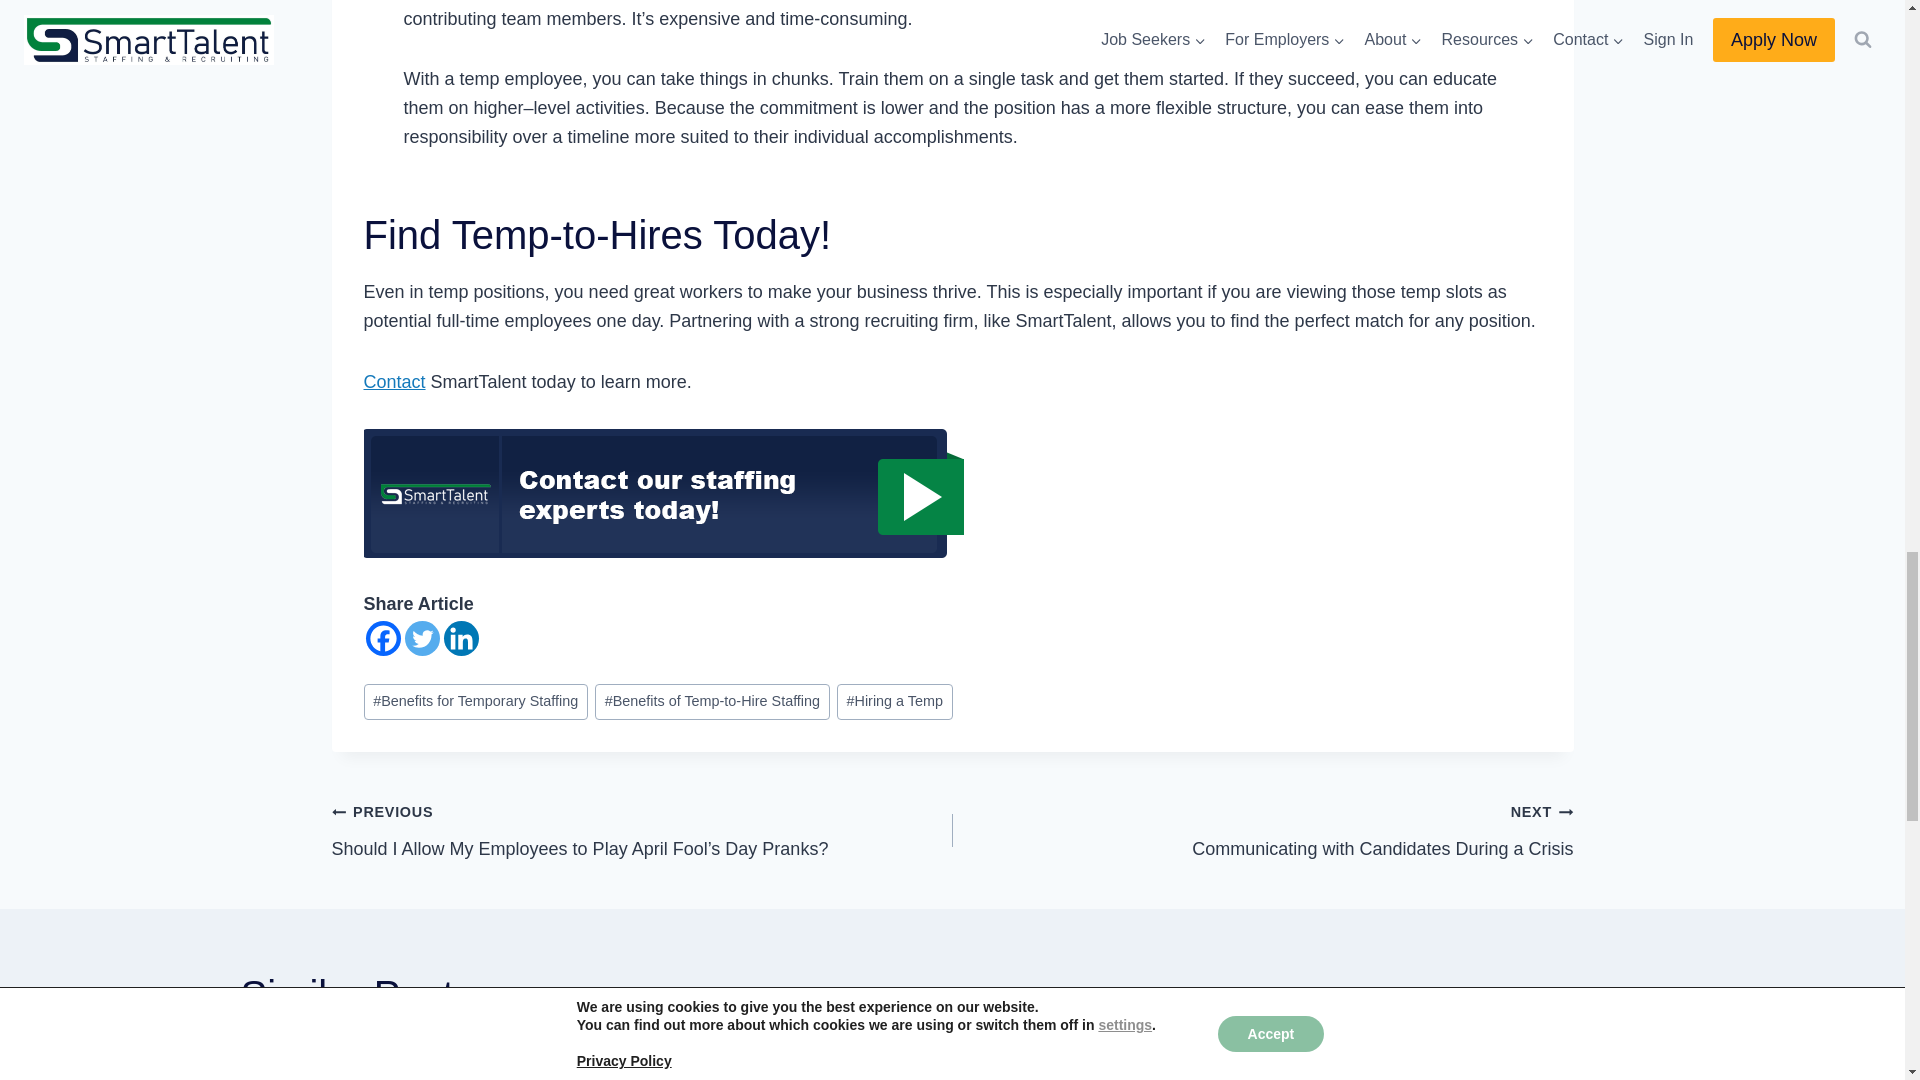  Describe the element at coordinates (712, 702) in the screenshot. I see `Benefits of Temp-to-Hire Staffing` at that location.